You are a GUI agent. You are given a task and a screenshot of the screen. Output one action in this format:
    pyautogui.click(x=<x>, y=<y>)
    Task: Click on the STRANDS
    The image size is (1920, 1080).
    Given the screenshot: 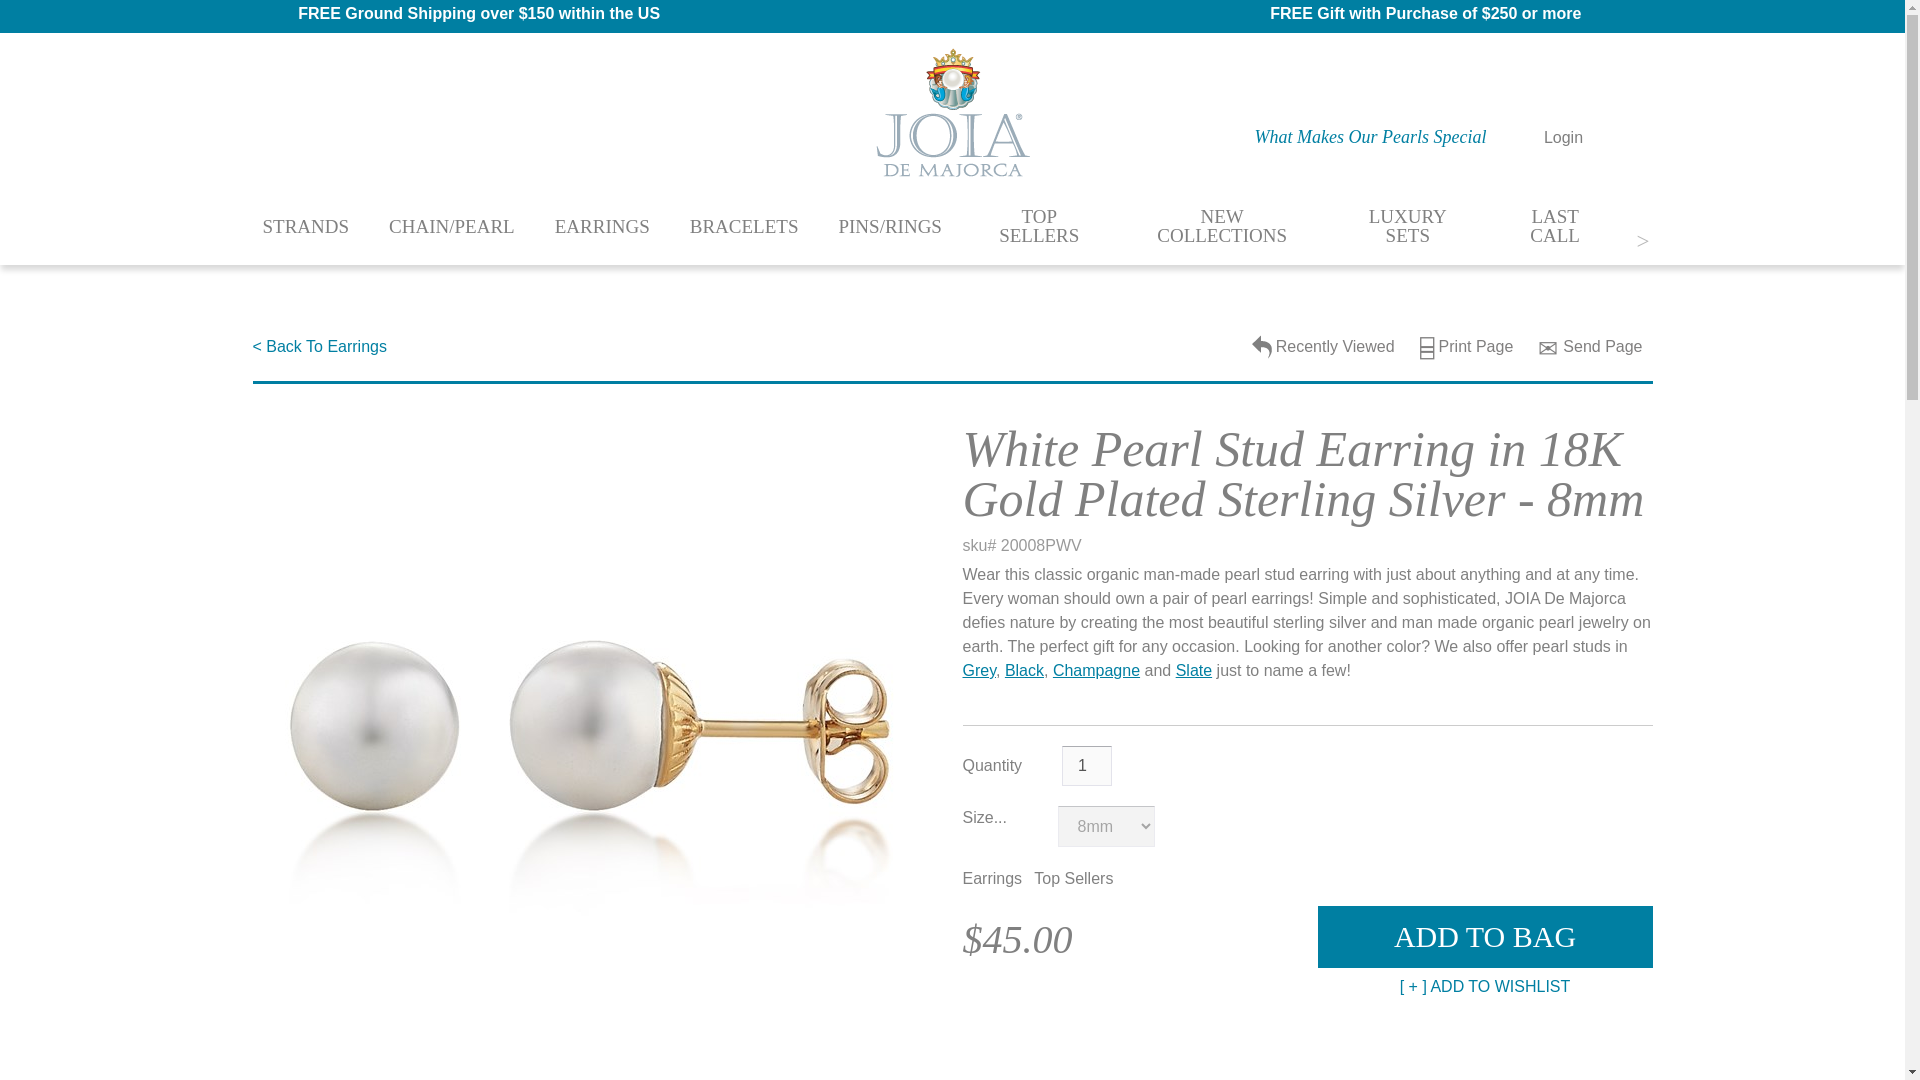 What is the action you would take?
    pyautogui.click(x=304, y=224)
    